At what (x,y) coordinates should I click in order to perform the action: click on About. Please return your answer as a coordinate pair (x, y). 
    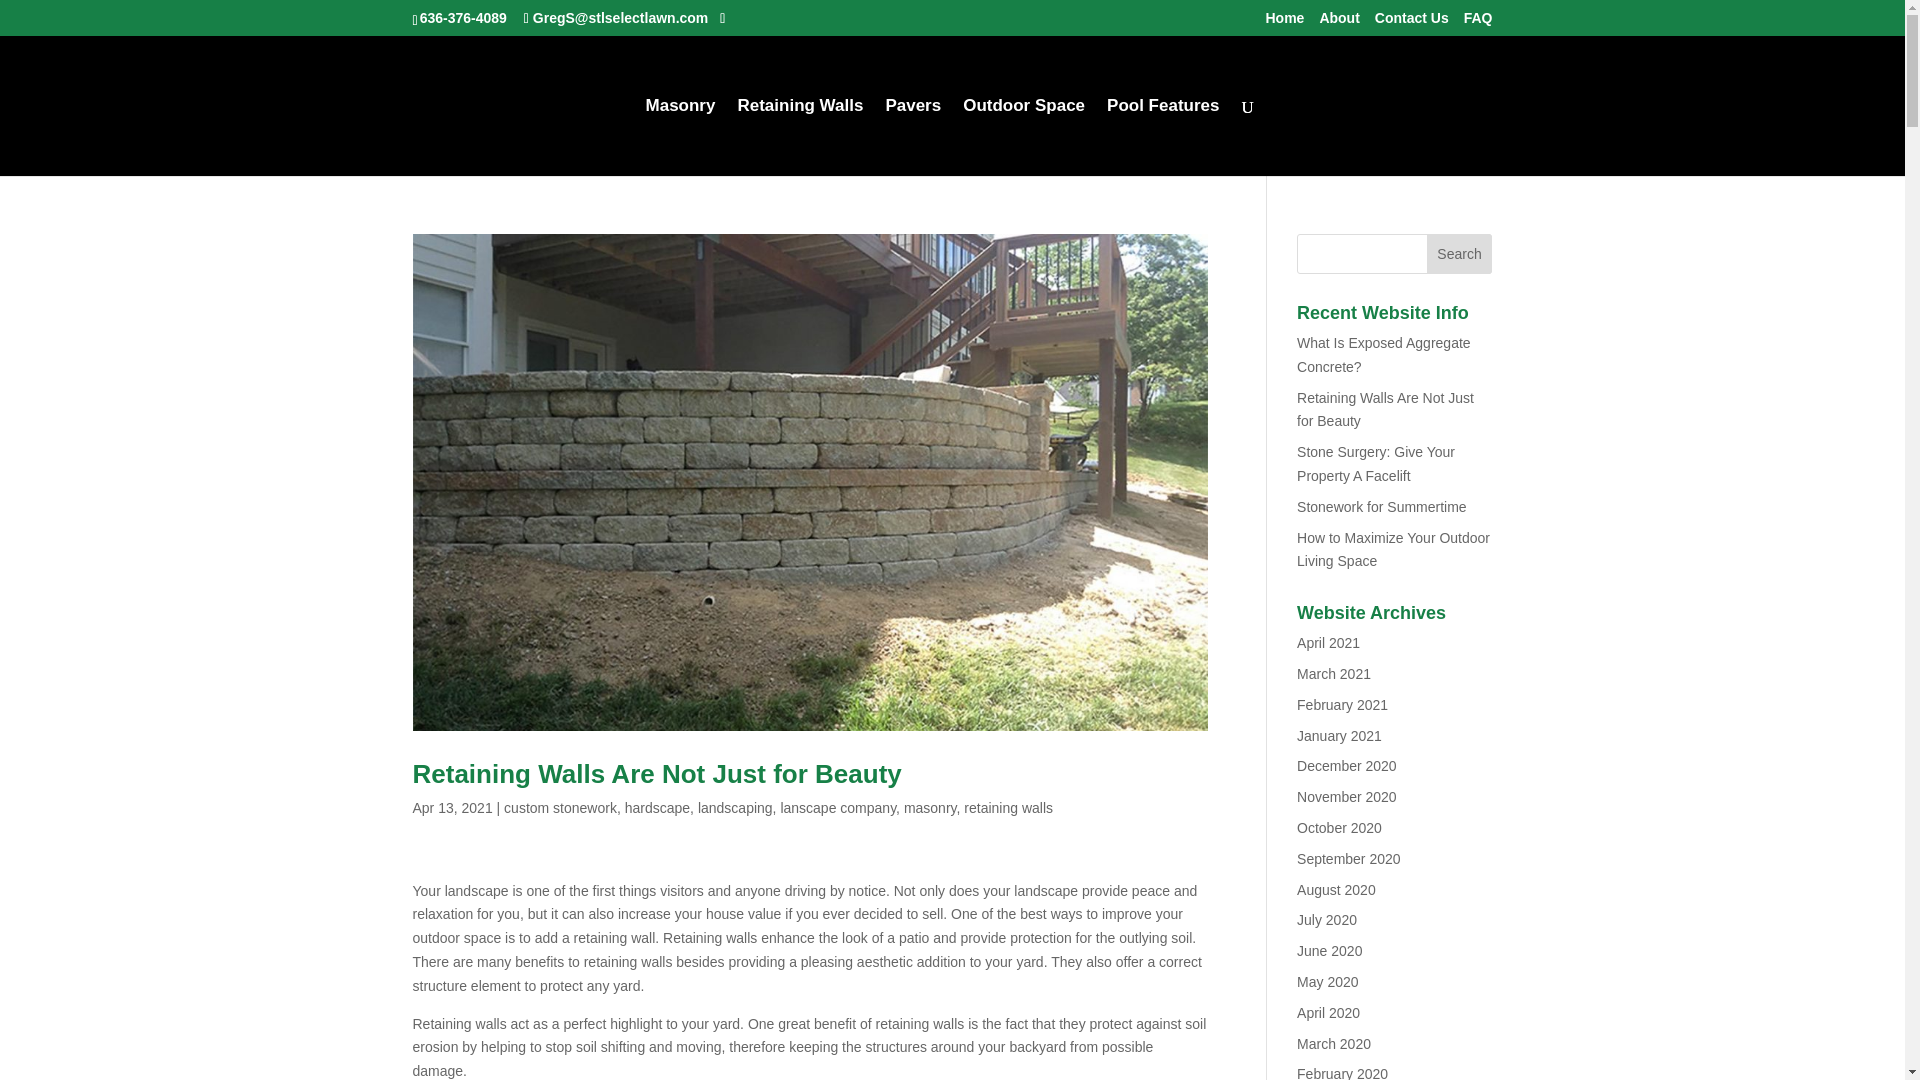
    Looking at the image, I should click on (1339, 22).